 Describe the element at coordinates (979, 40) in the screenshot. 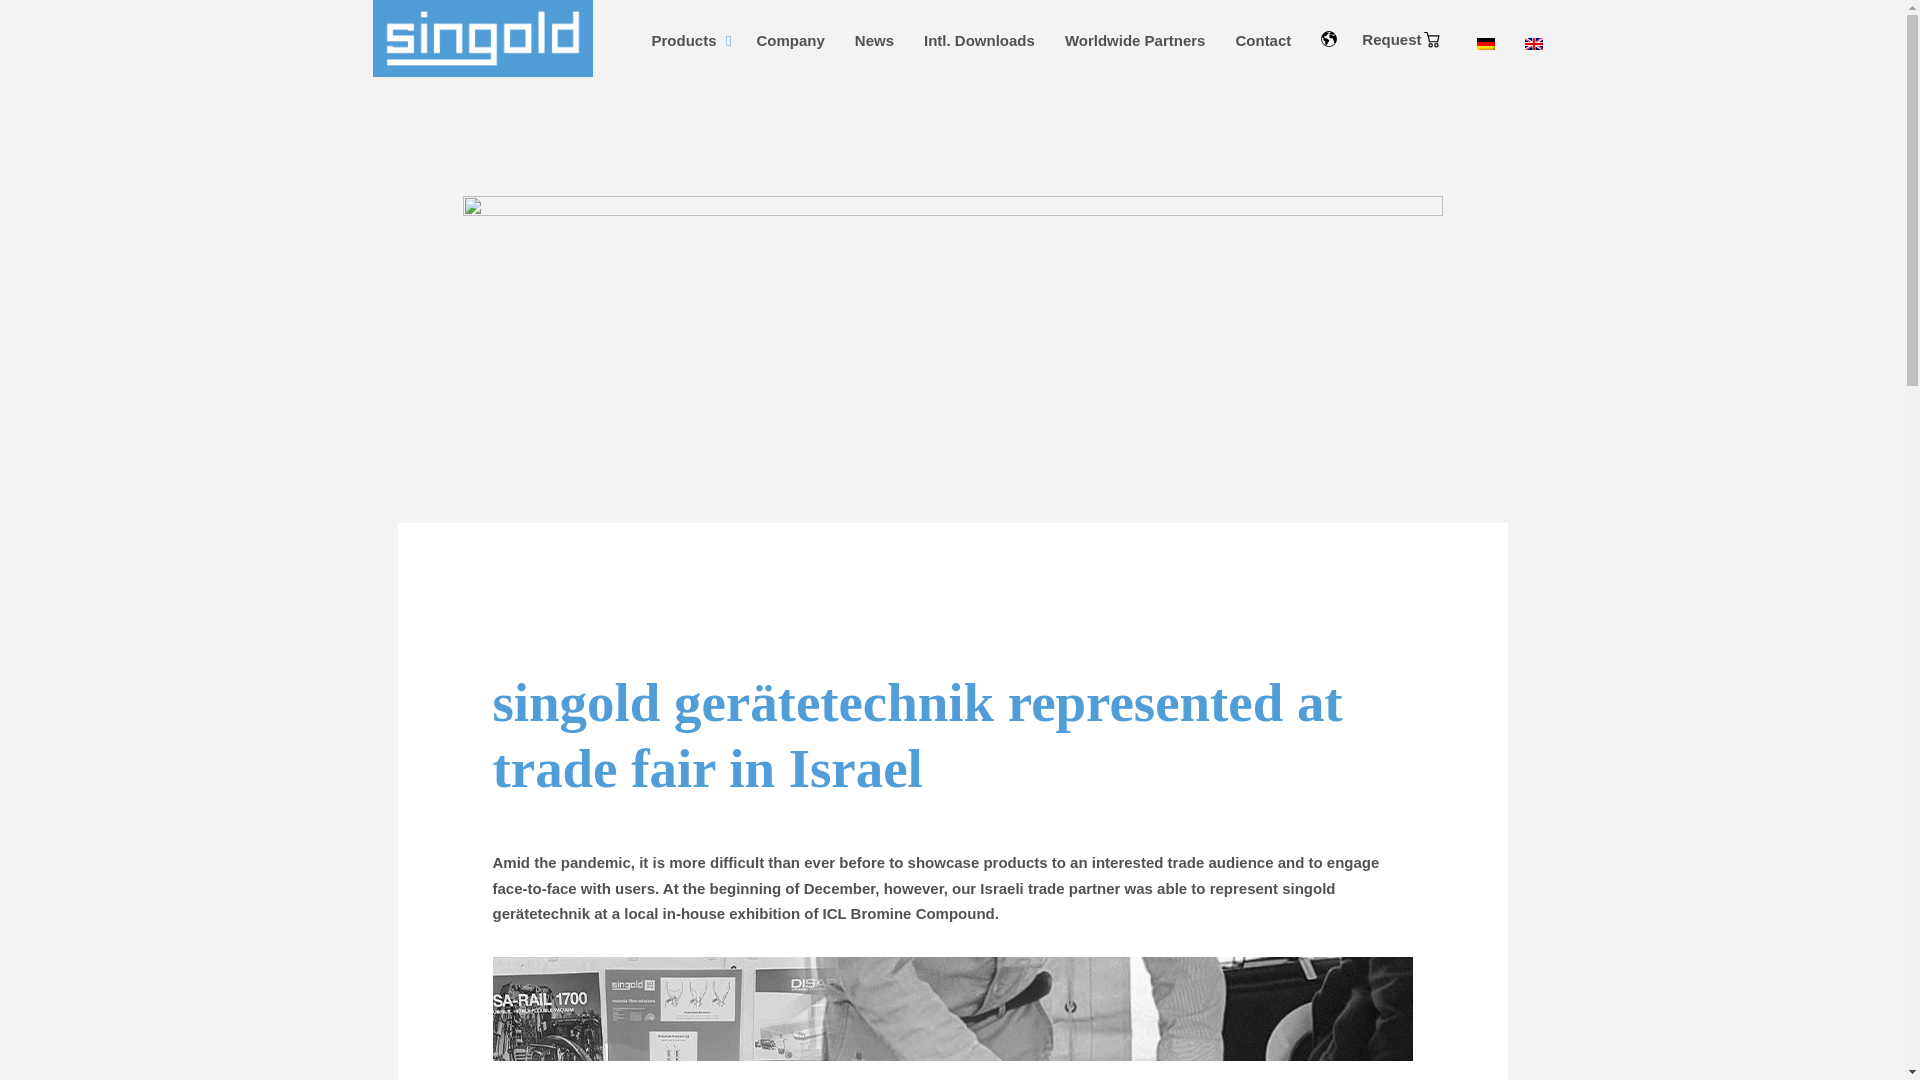

I see `Intl. Downloads` at that location.